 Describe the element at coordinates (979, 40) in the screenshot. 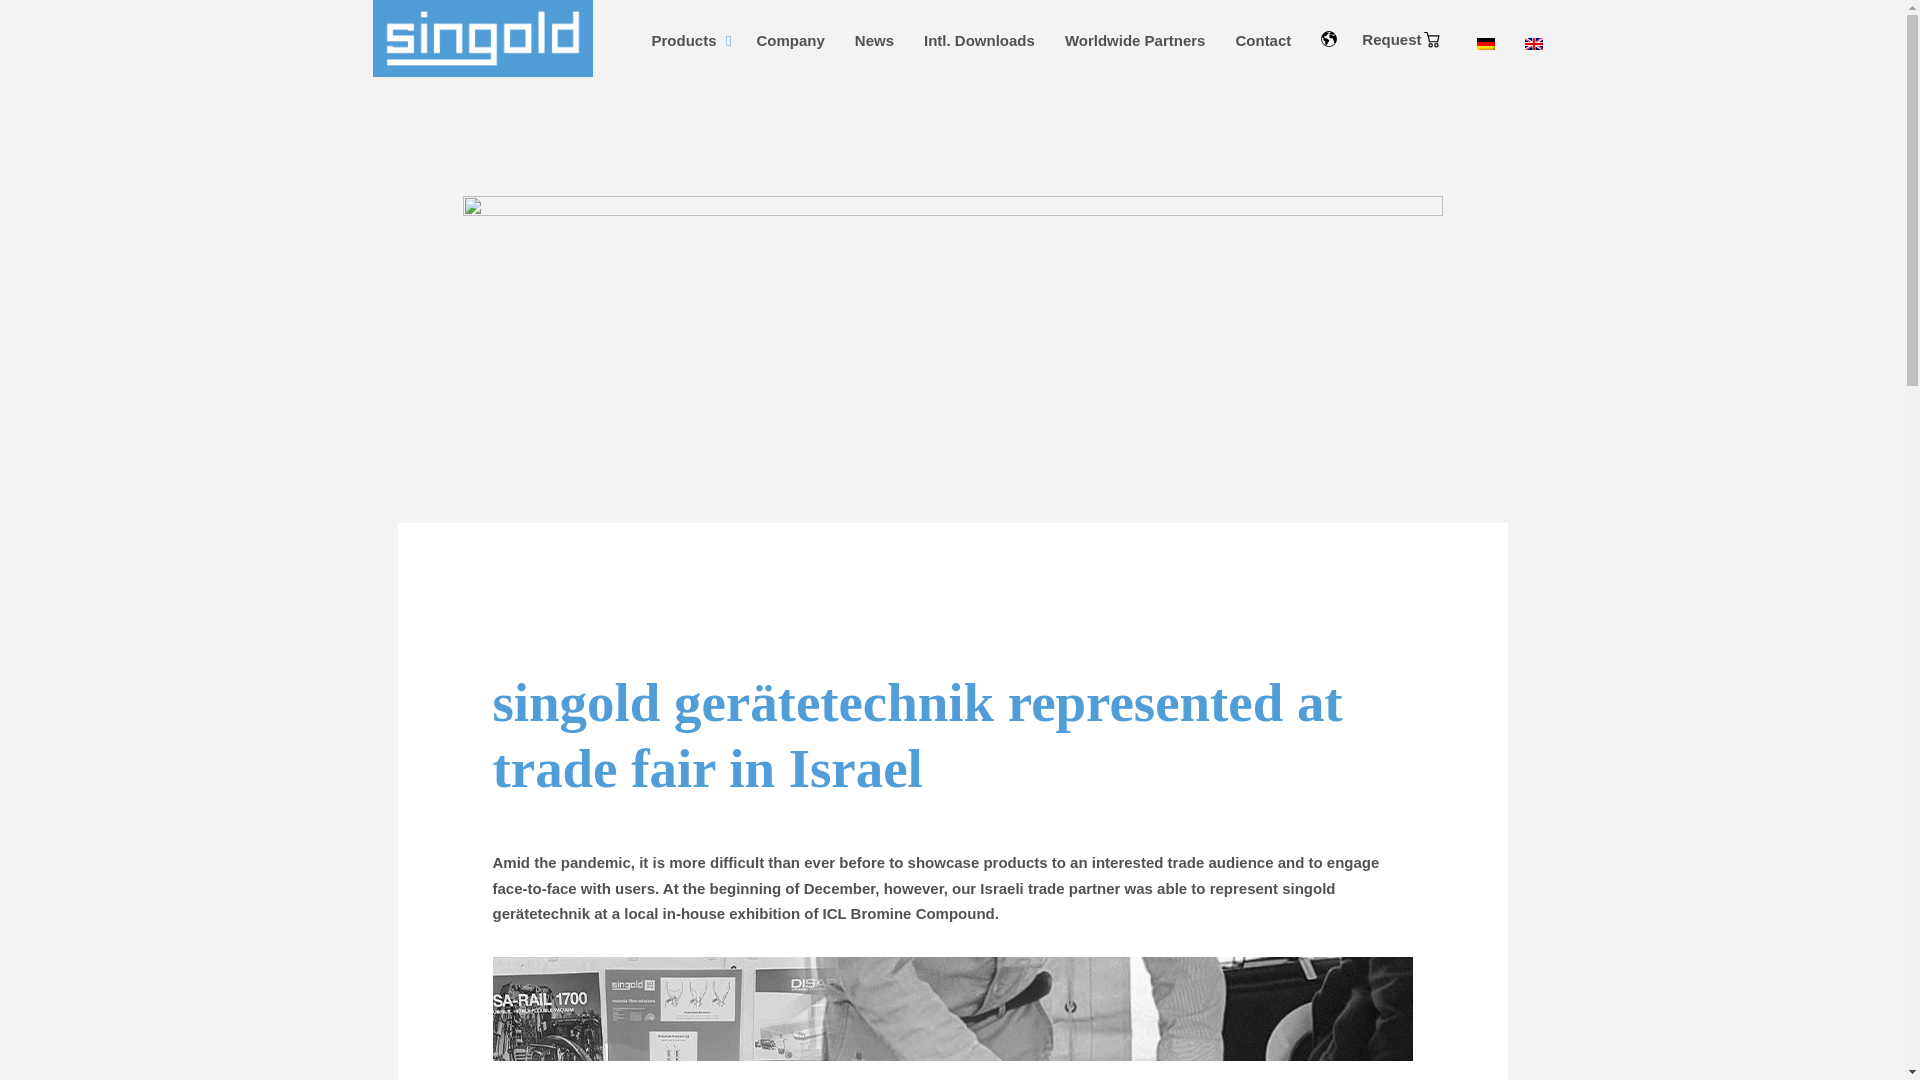

I see `Intl. Downloads` at that location.